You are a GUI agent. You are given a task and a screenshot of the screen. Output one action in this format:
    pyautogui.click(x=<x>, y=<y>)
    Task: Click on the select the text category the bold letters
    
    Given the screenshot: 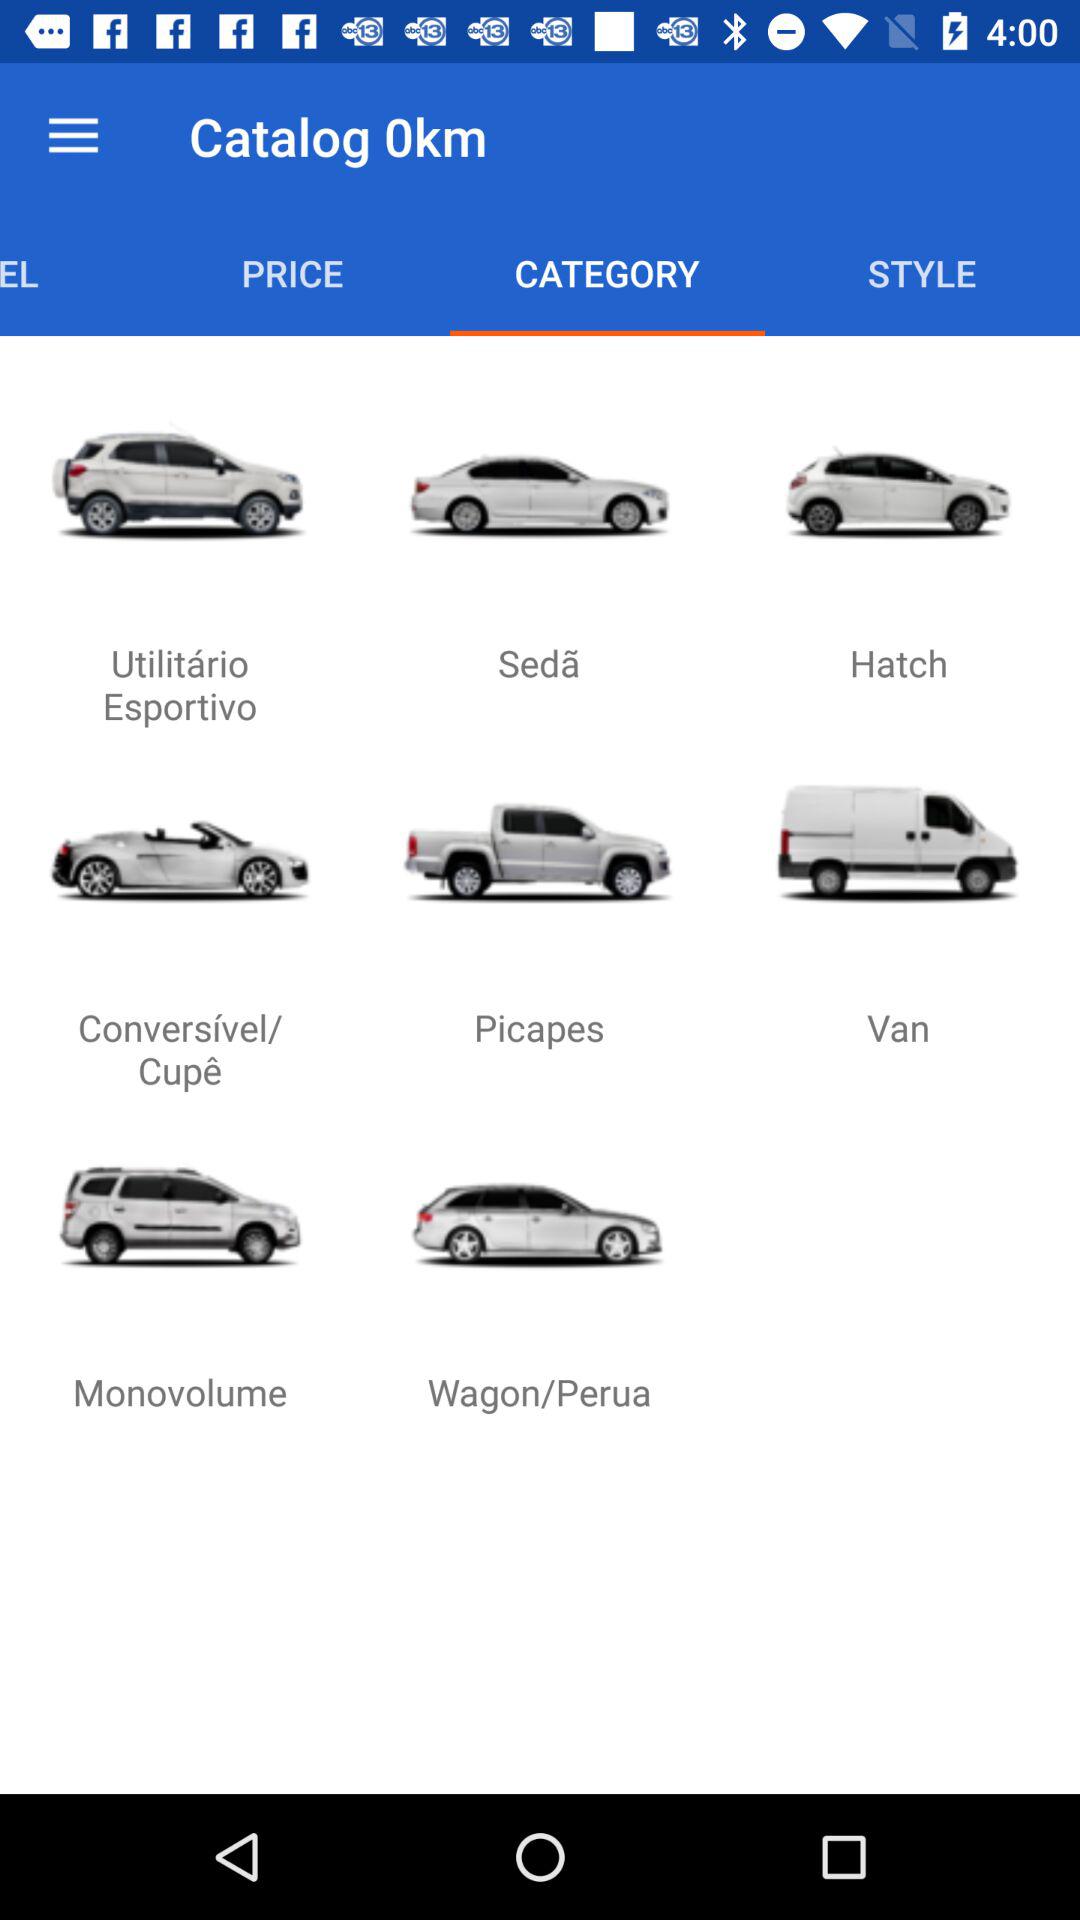 What is the action you would take?
    pyautogui.click(x=607, y=272)
    